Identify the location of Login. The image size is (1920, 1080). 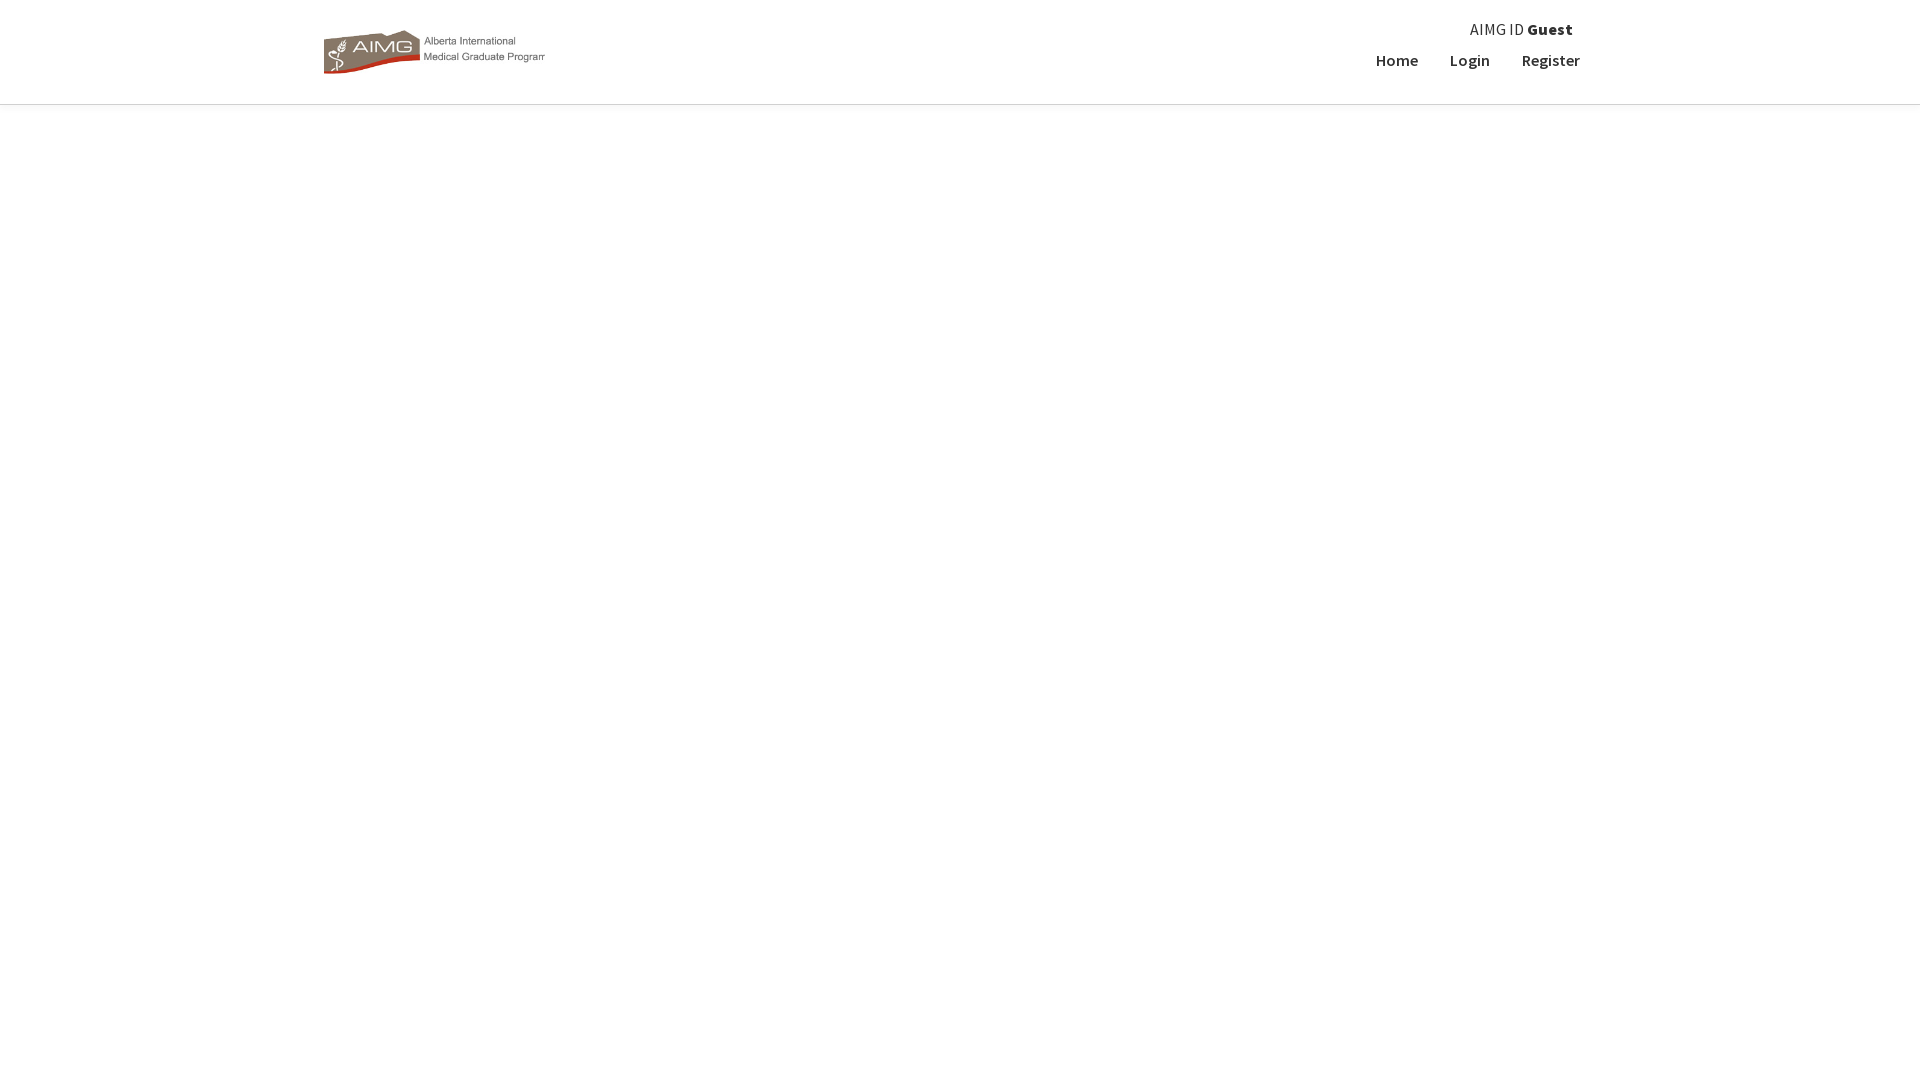
(1470, 60).